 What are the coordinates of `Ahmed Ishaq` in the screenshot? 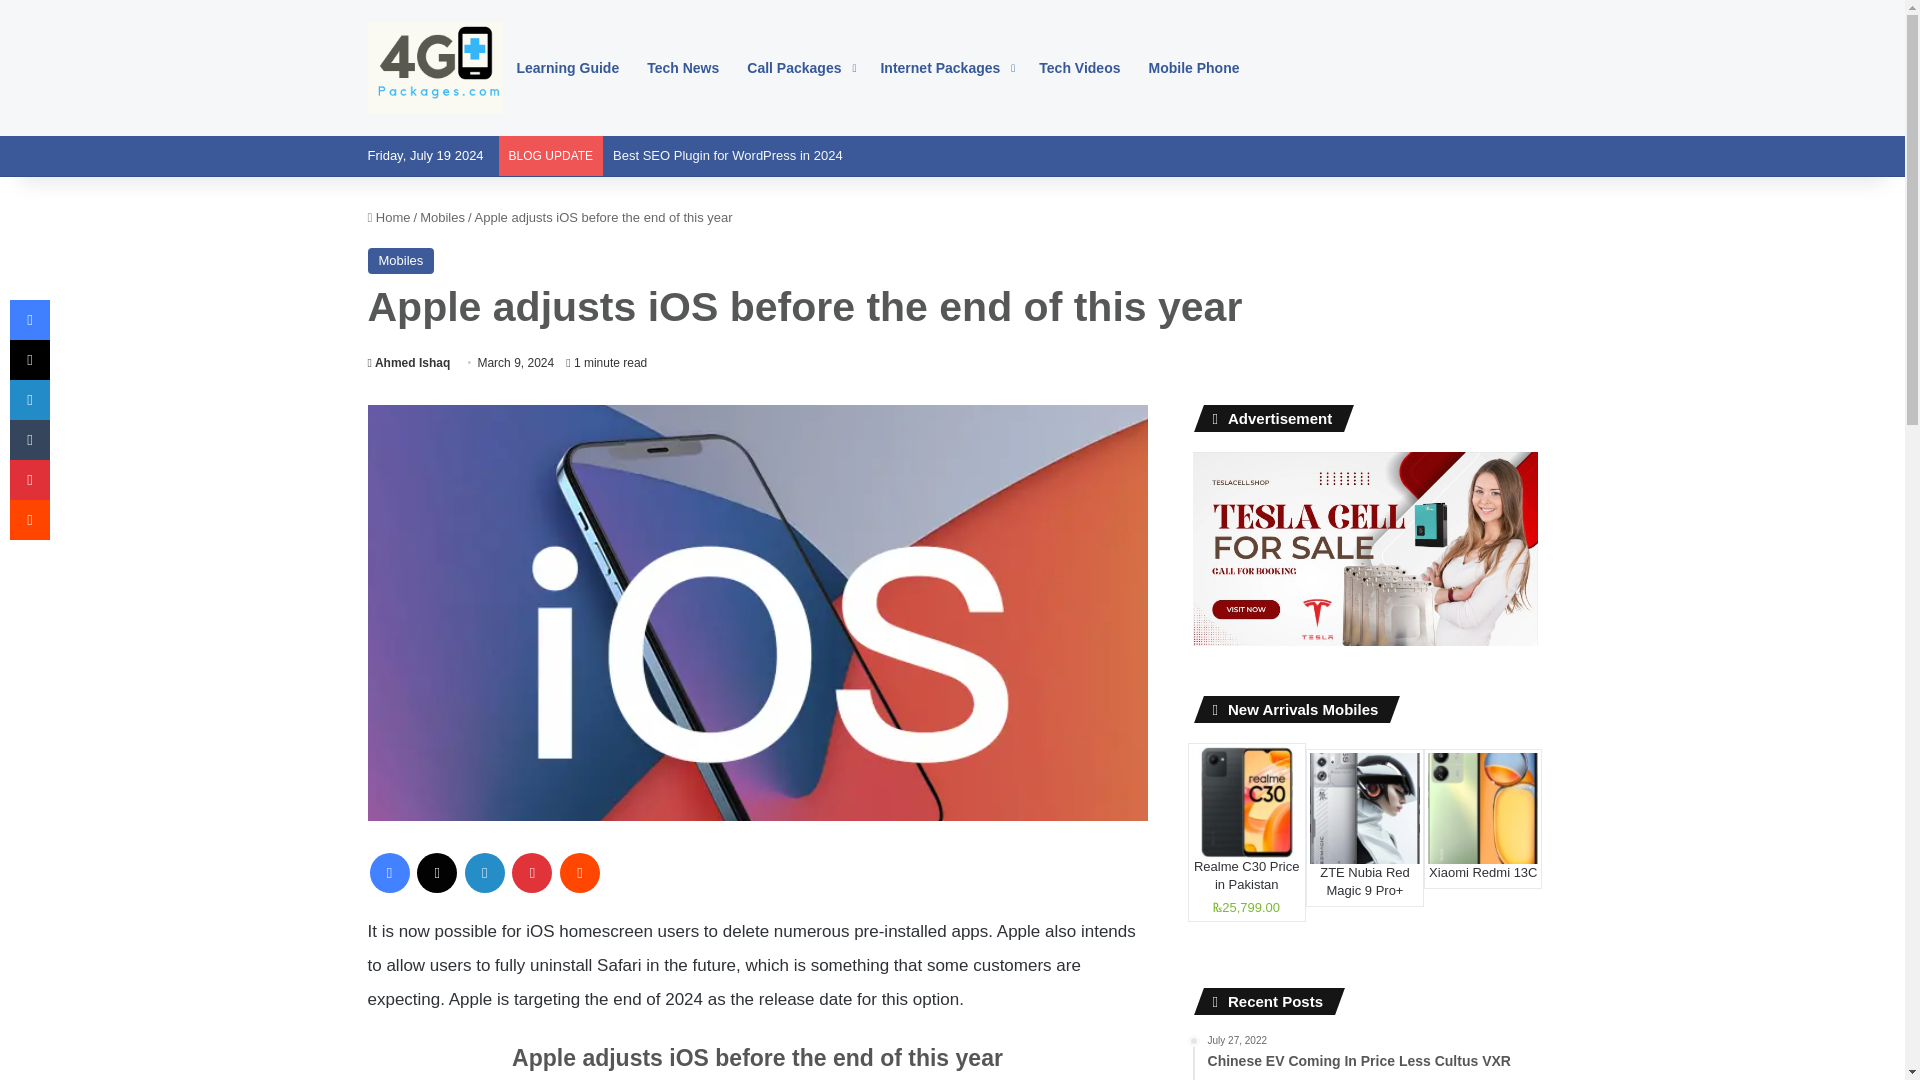 It's located at (410, 363).